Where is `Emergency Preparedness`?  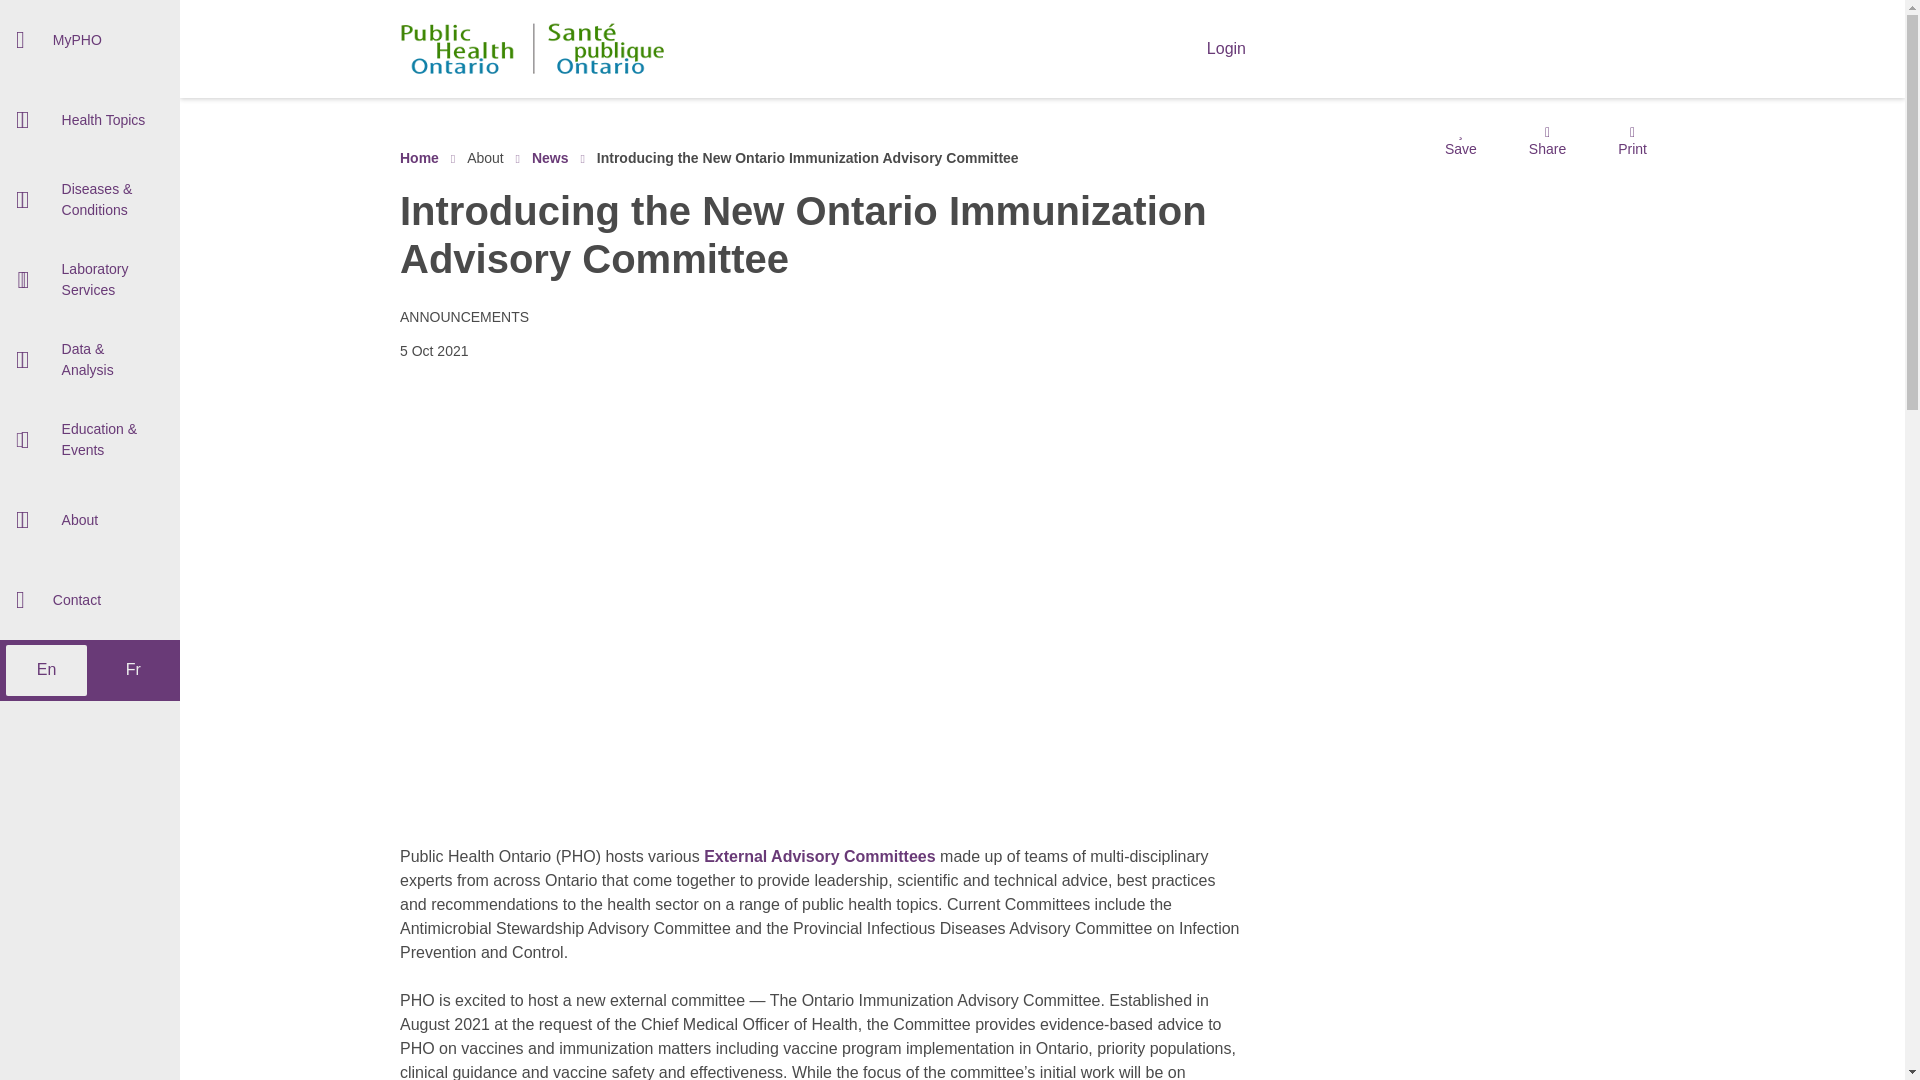
Emergency Preparedness is located at coordinates (90, 153).